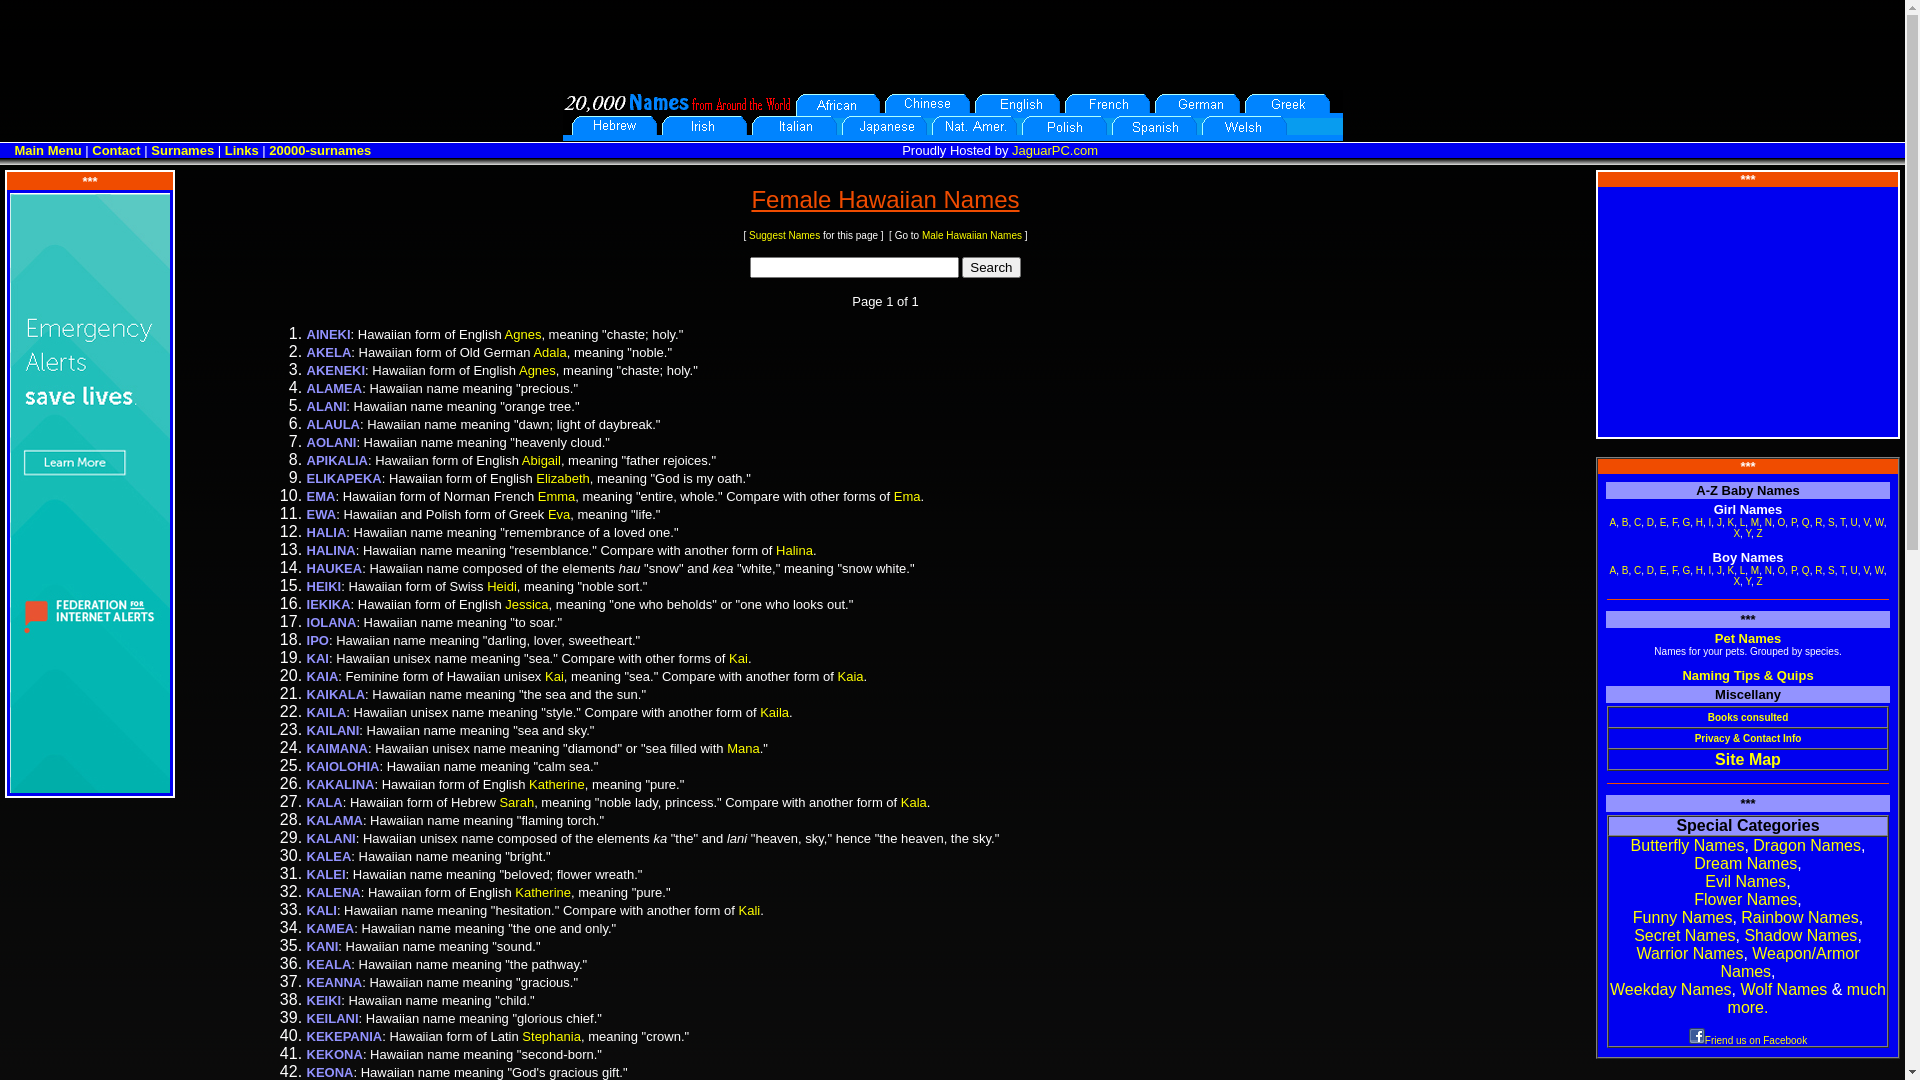 This screenshot has width=1920, height=1080. Describe the element at coordinates (1638, 522) in the screenshot. I see `C` at that location.